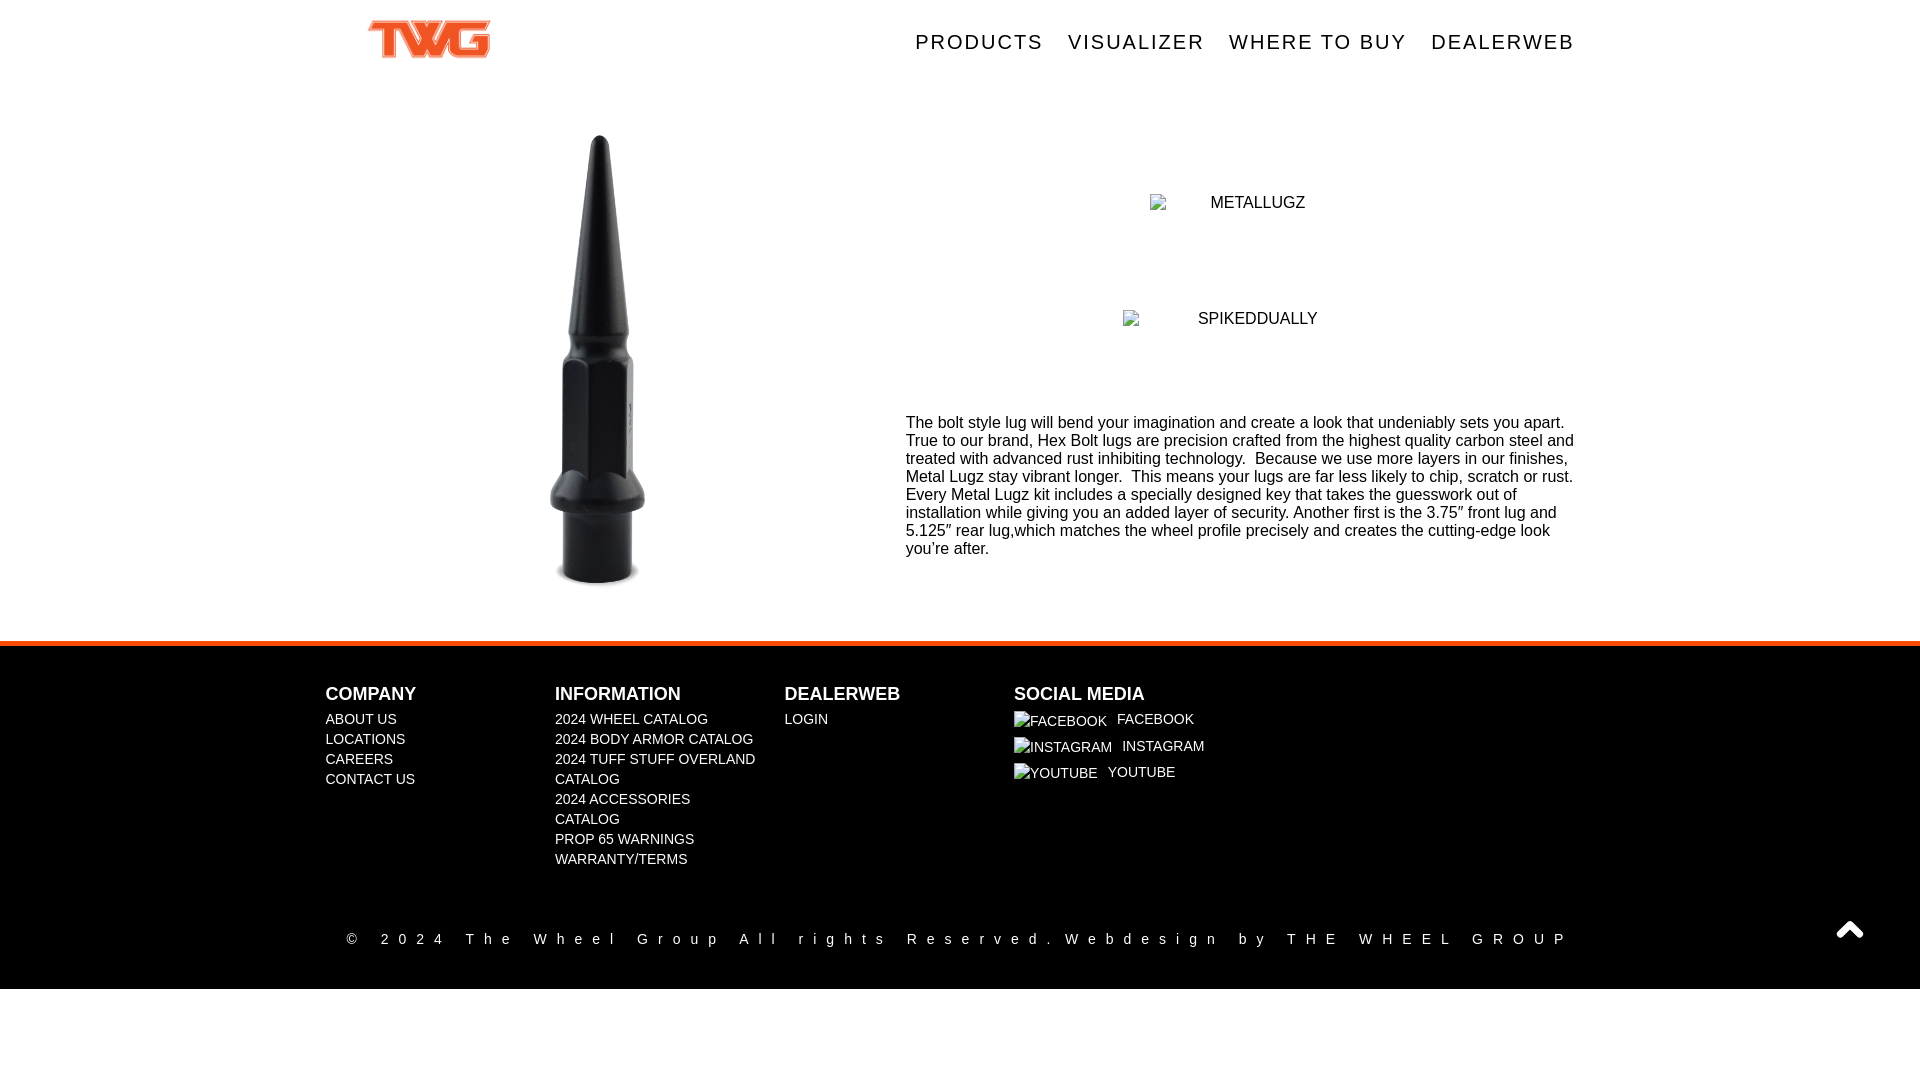 The width and height of the screenshot is (1920, 1080). What do you see at coordinates (360, 758) in the screenshot?
I see `CAREERS` at bounding box center [360, 758].